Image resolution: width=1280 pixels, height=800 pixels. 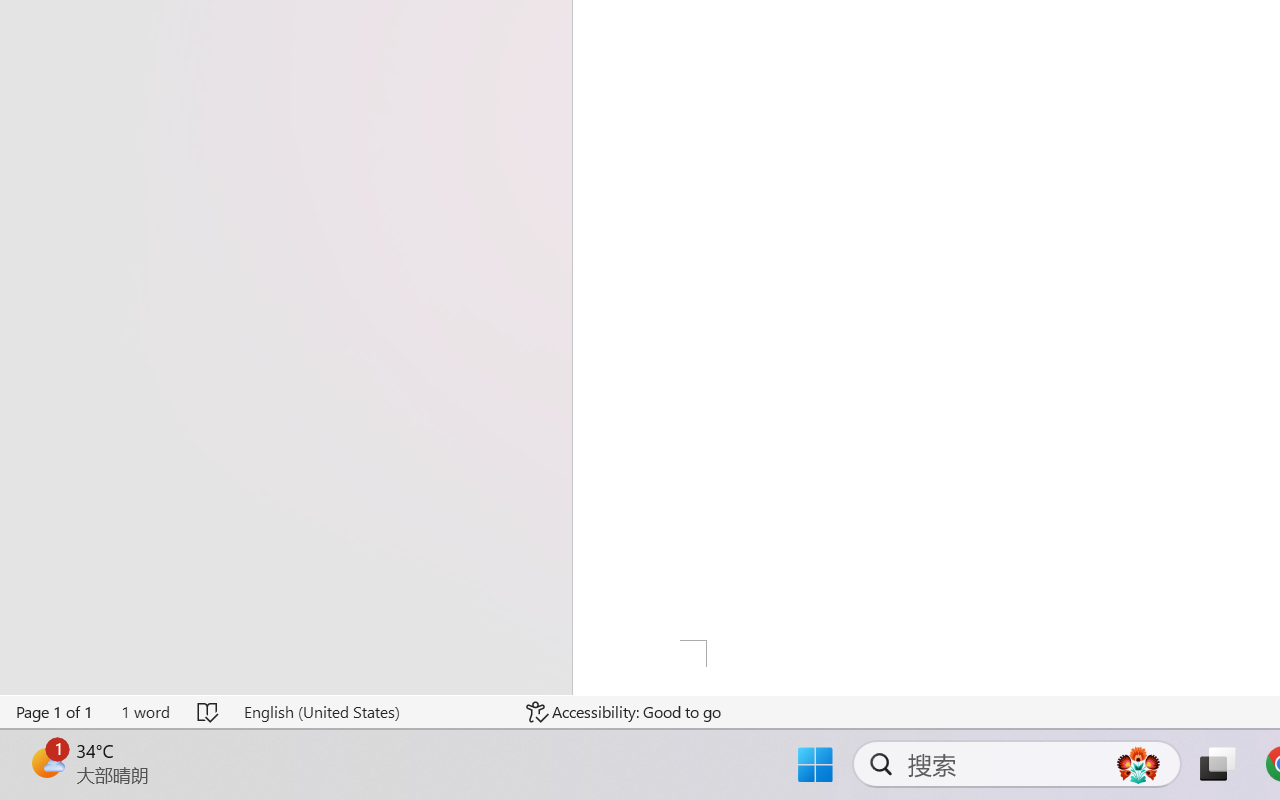 I want to click on Word Count 1 word, so click(x=145, y=712).